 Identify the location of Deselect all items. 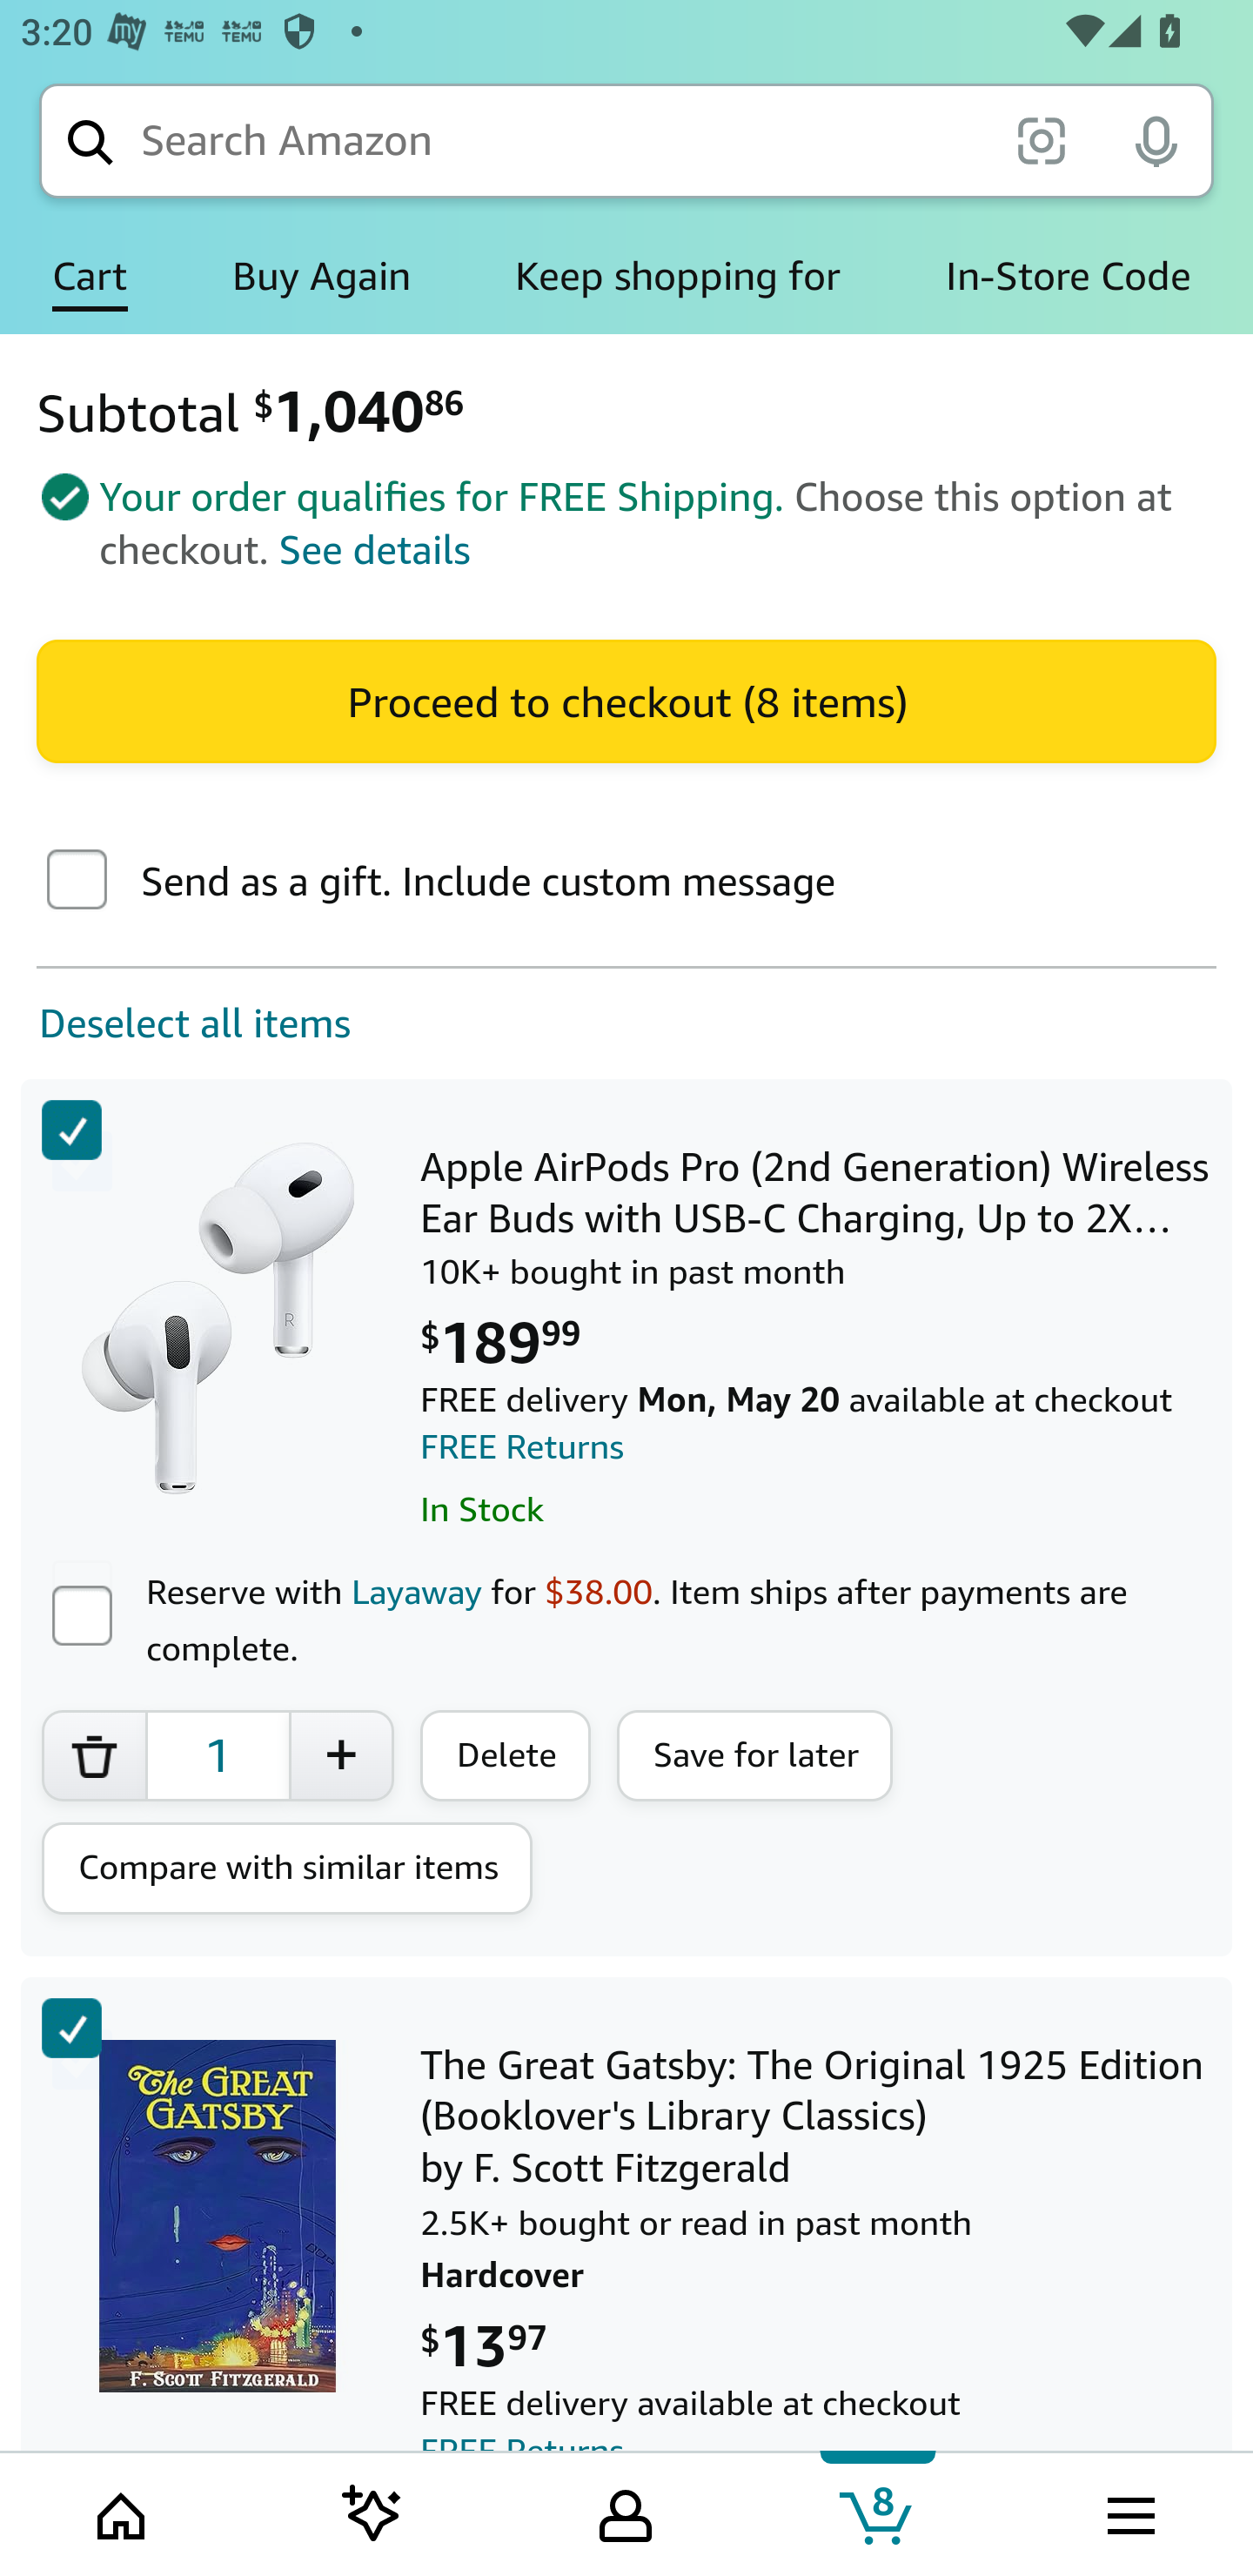
(176, 1023).